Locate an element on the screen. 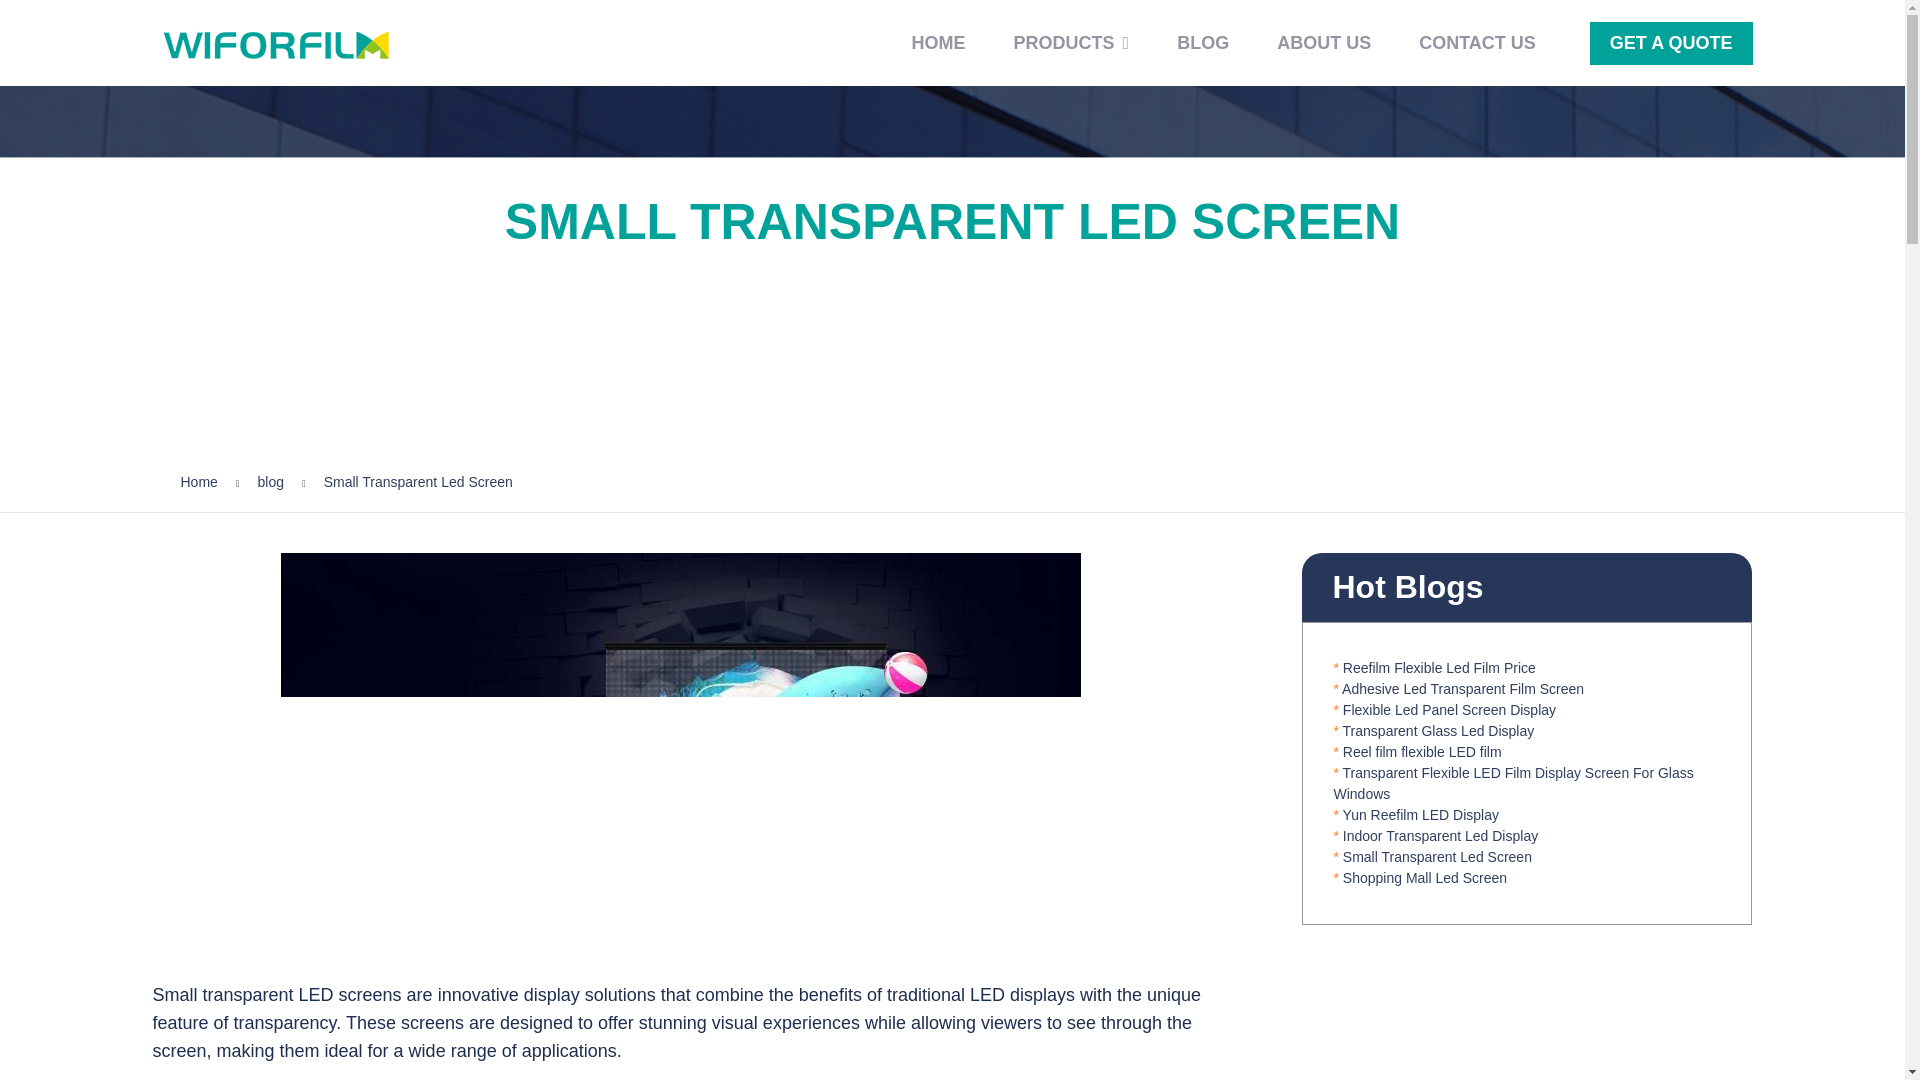 The width and height of the screenshot is (1920, 1080). HOME is located at coordinates (938, 42).